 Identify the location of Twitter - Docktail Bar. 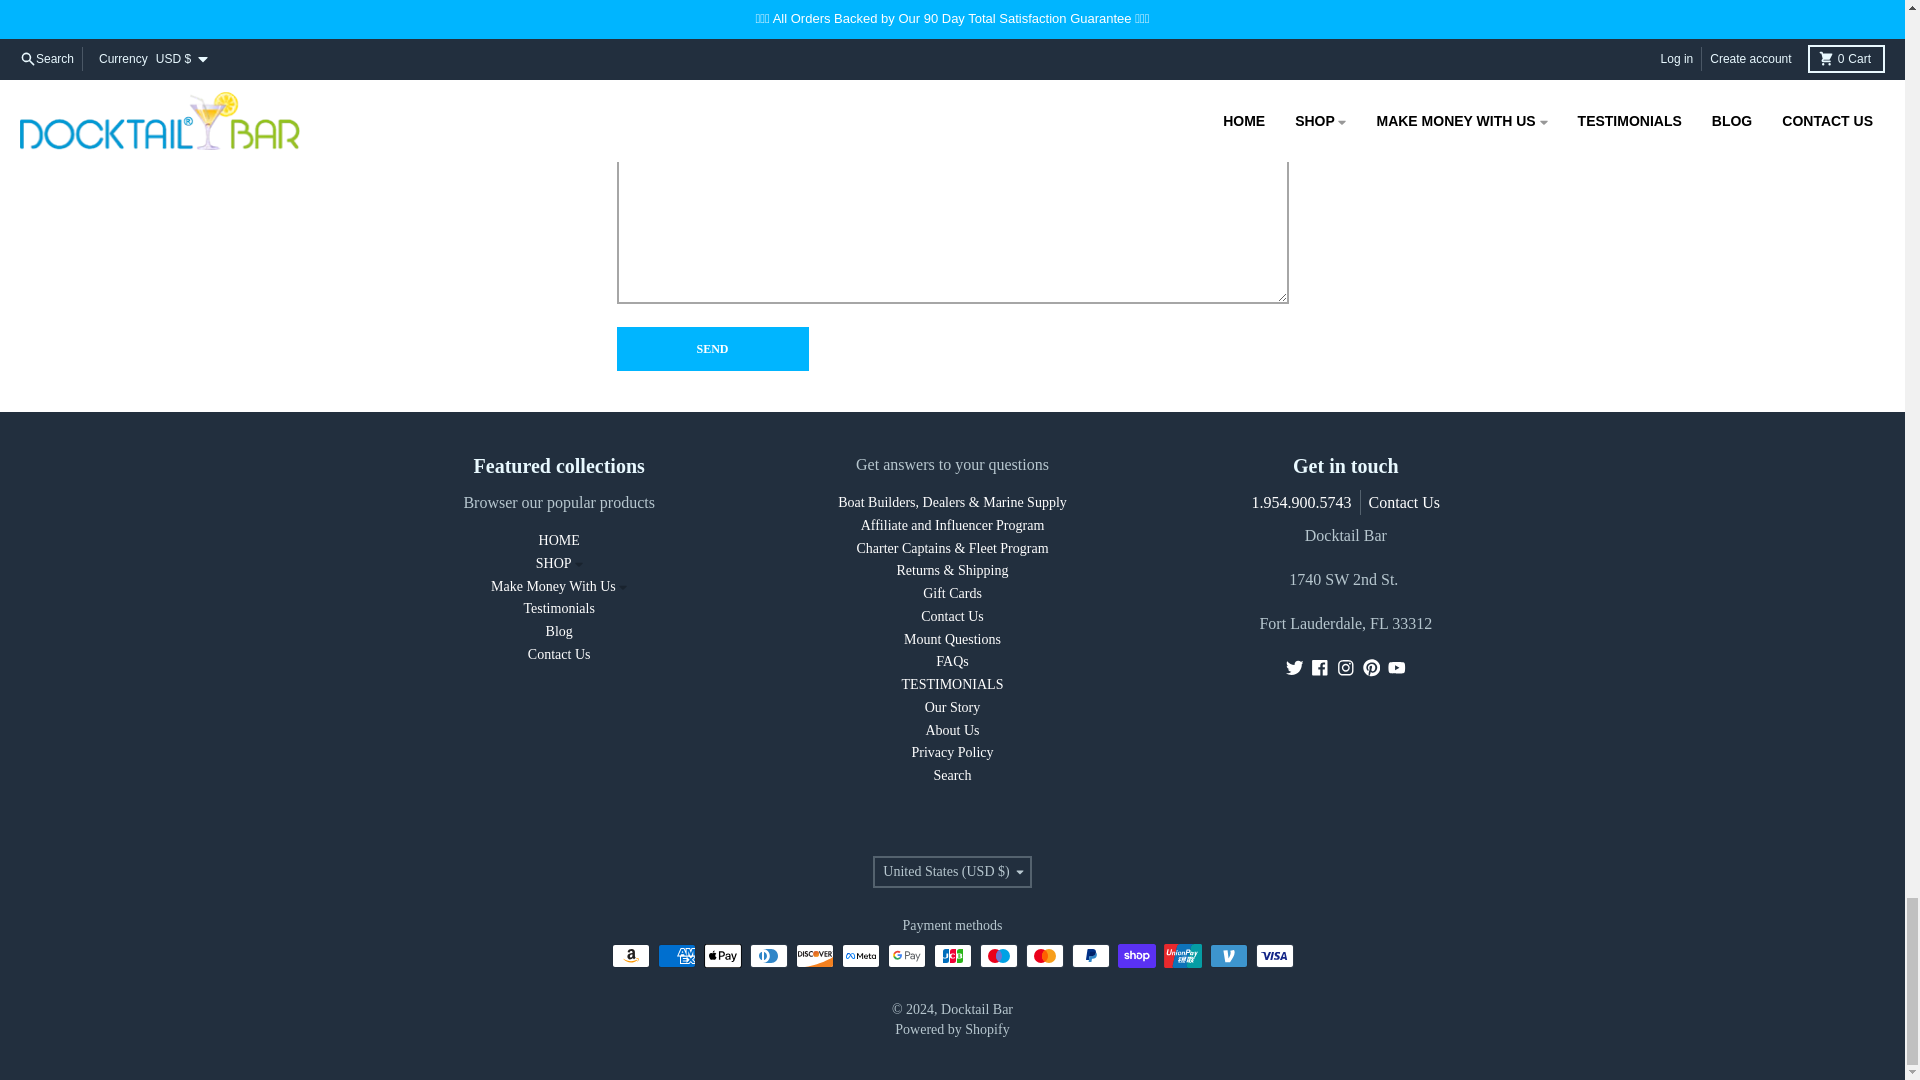
(1294, 668).